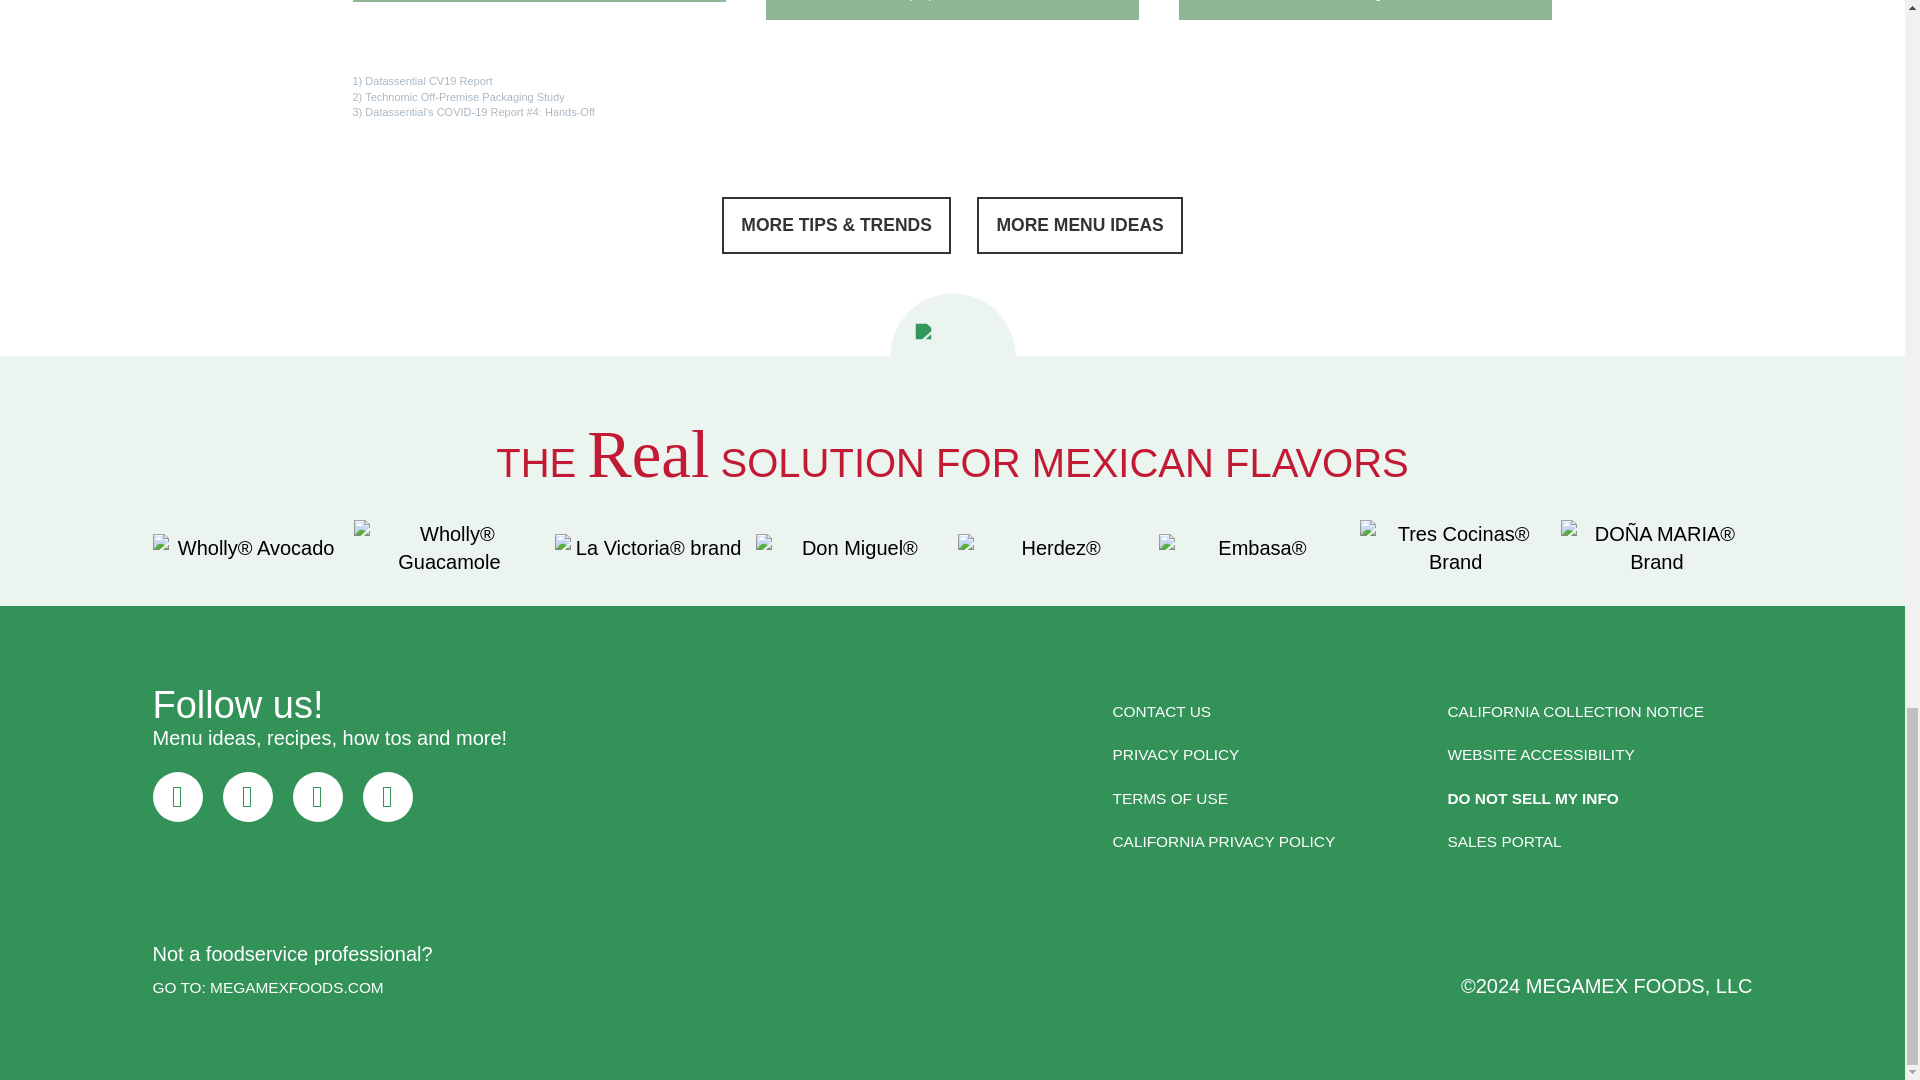 The image size is (1920, 1080). I want to click on logo-dona-maria-brand, so click(1656, 547).